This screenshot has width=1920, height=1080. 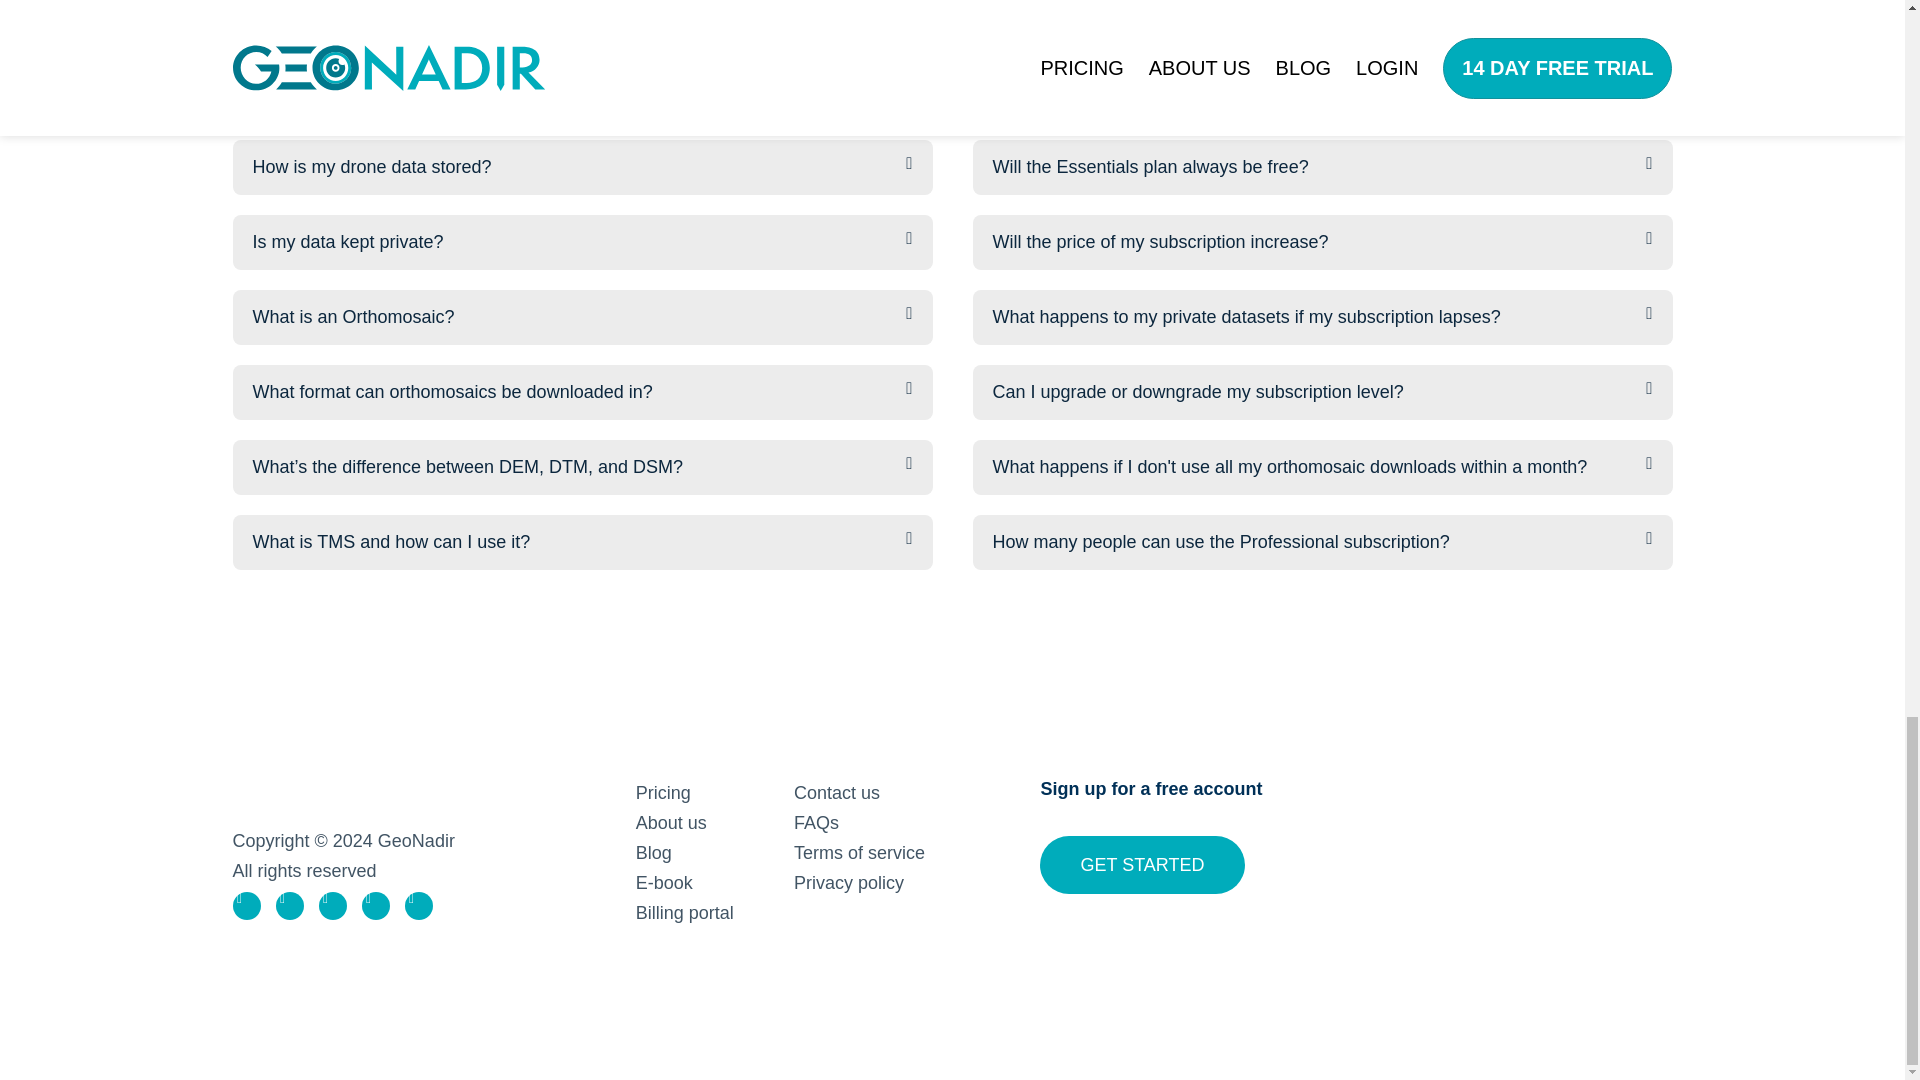 What do you see at coordinates (428, 92) in the screenshot?
I see `Will I be charged to download my own data?` at bounding box center [428, 92].